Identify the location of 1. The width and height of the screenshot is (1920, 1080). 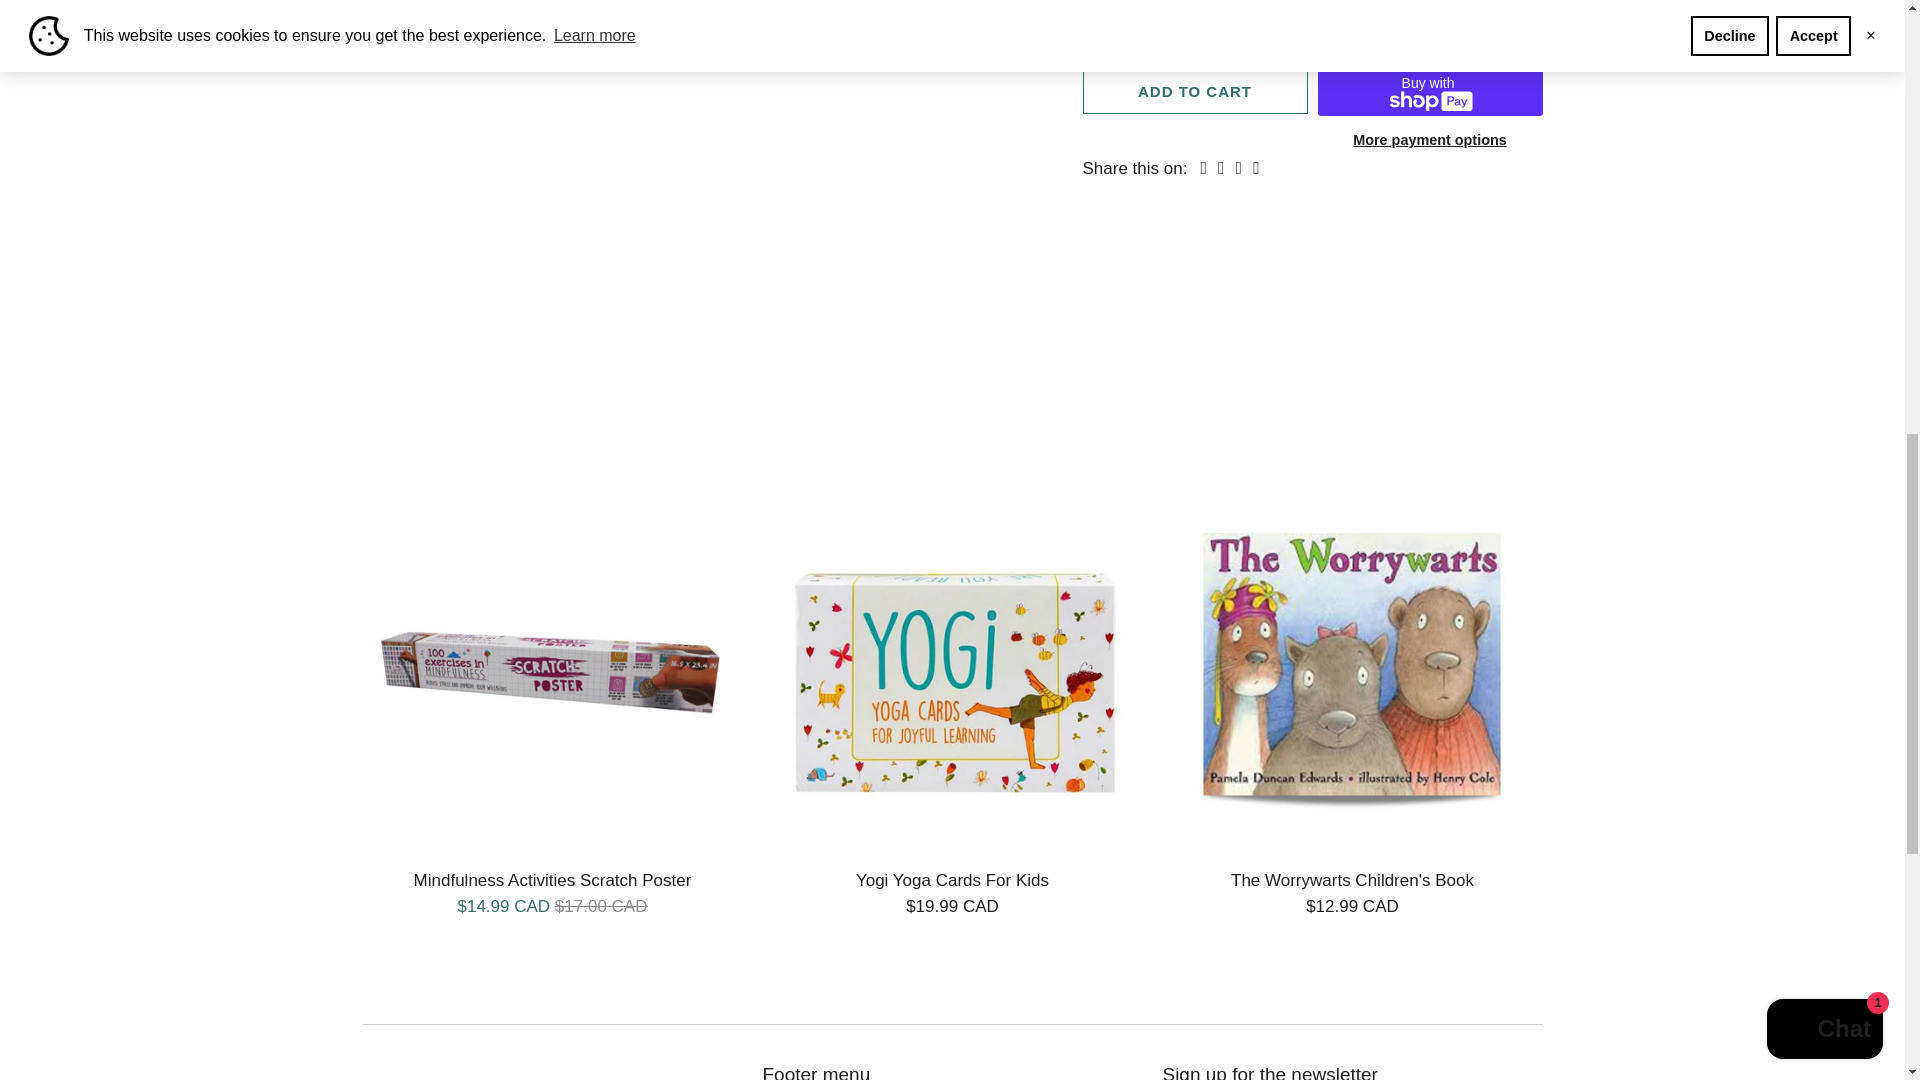
(1194, 28).